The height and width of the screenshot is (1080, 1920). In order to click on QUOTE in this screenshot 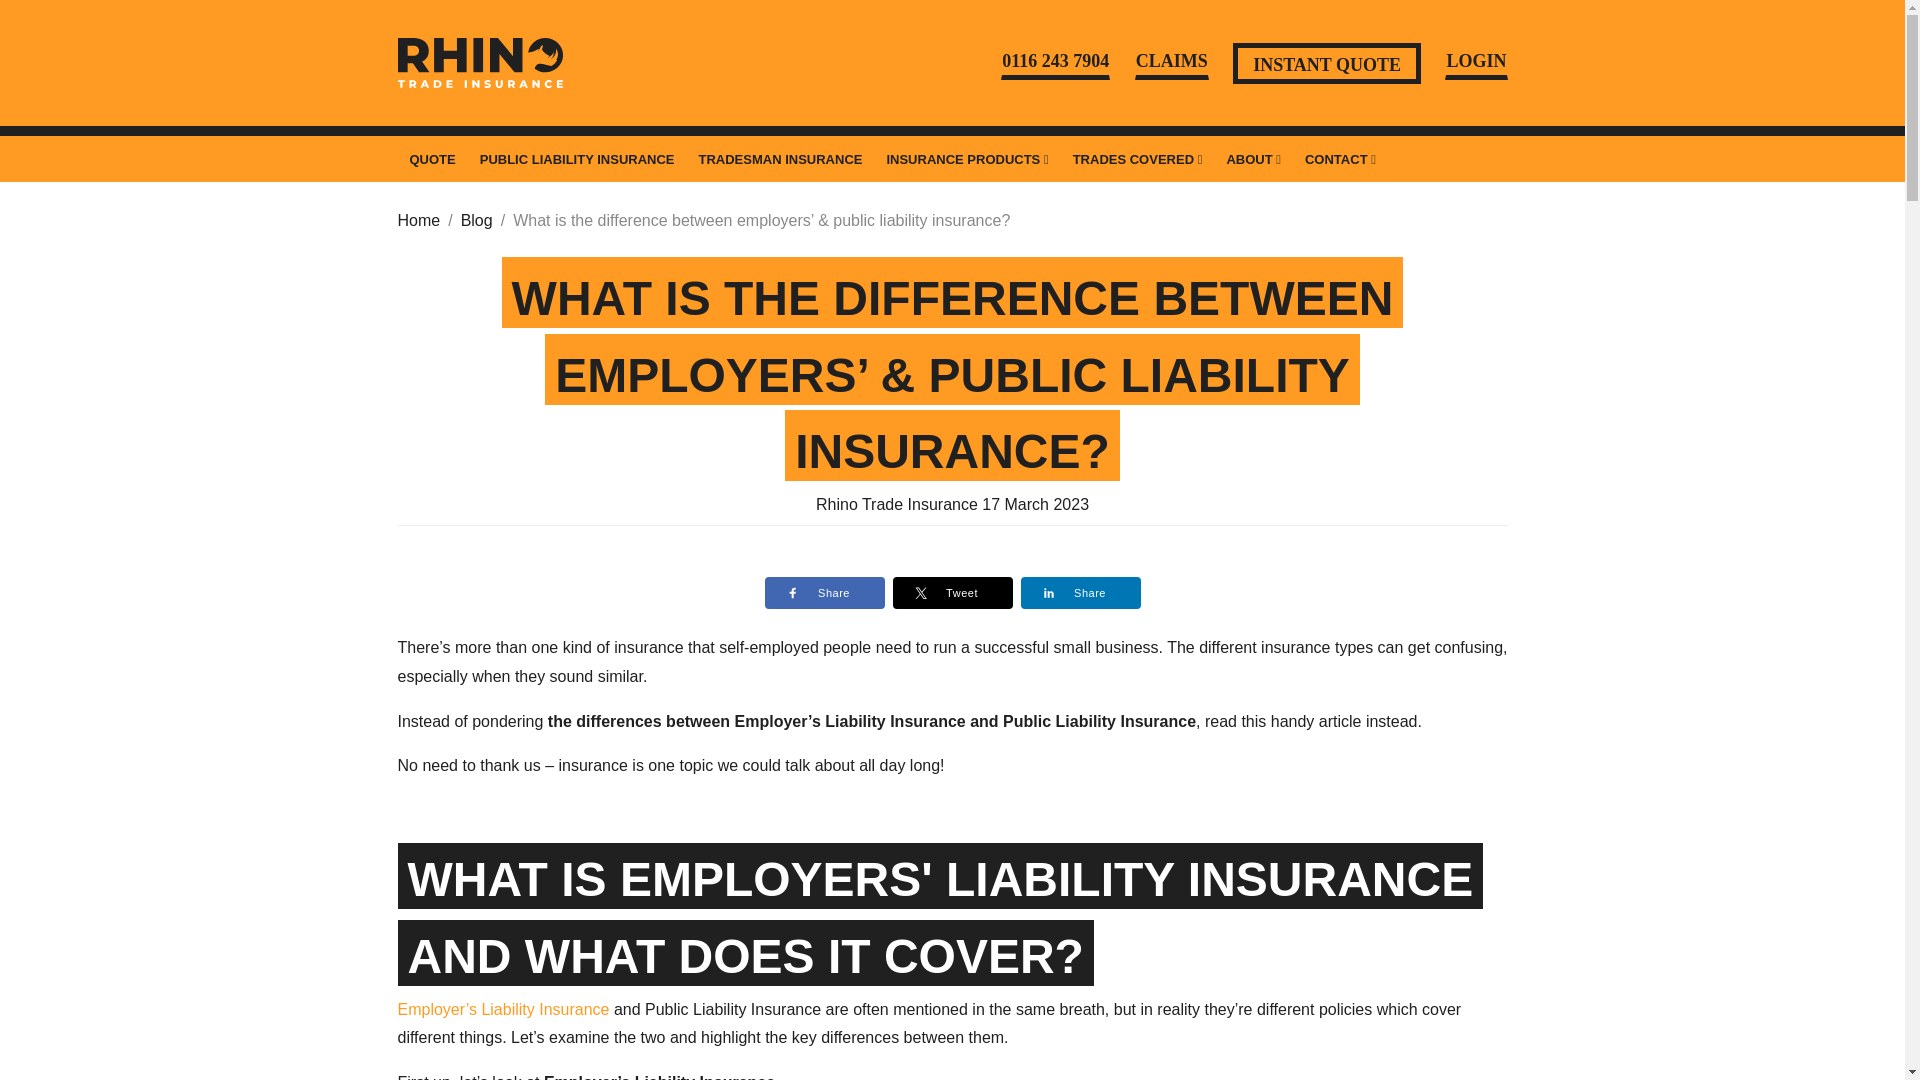, I will do `click(432, 159)`.